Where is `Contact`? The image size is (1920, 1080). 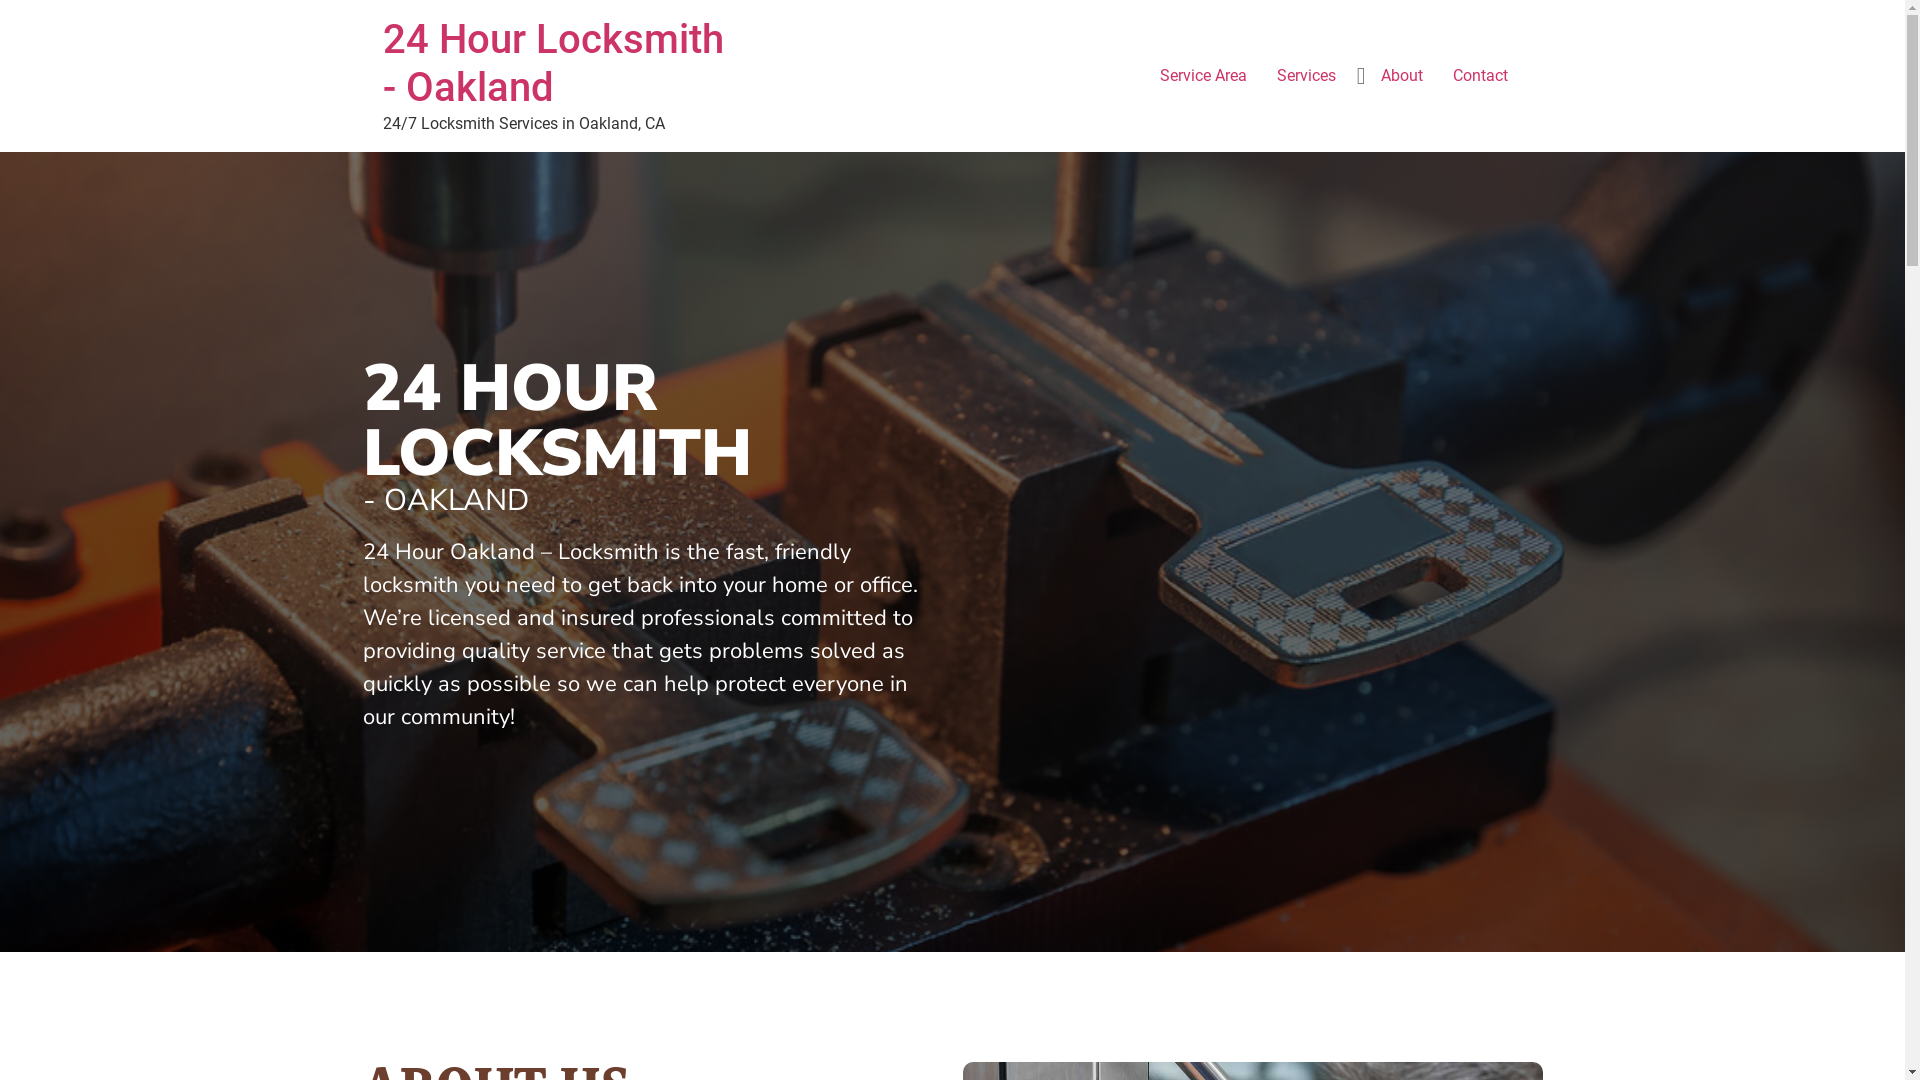 Contact is located at coordinates (1480, 76).